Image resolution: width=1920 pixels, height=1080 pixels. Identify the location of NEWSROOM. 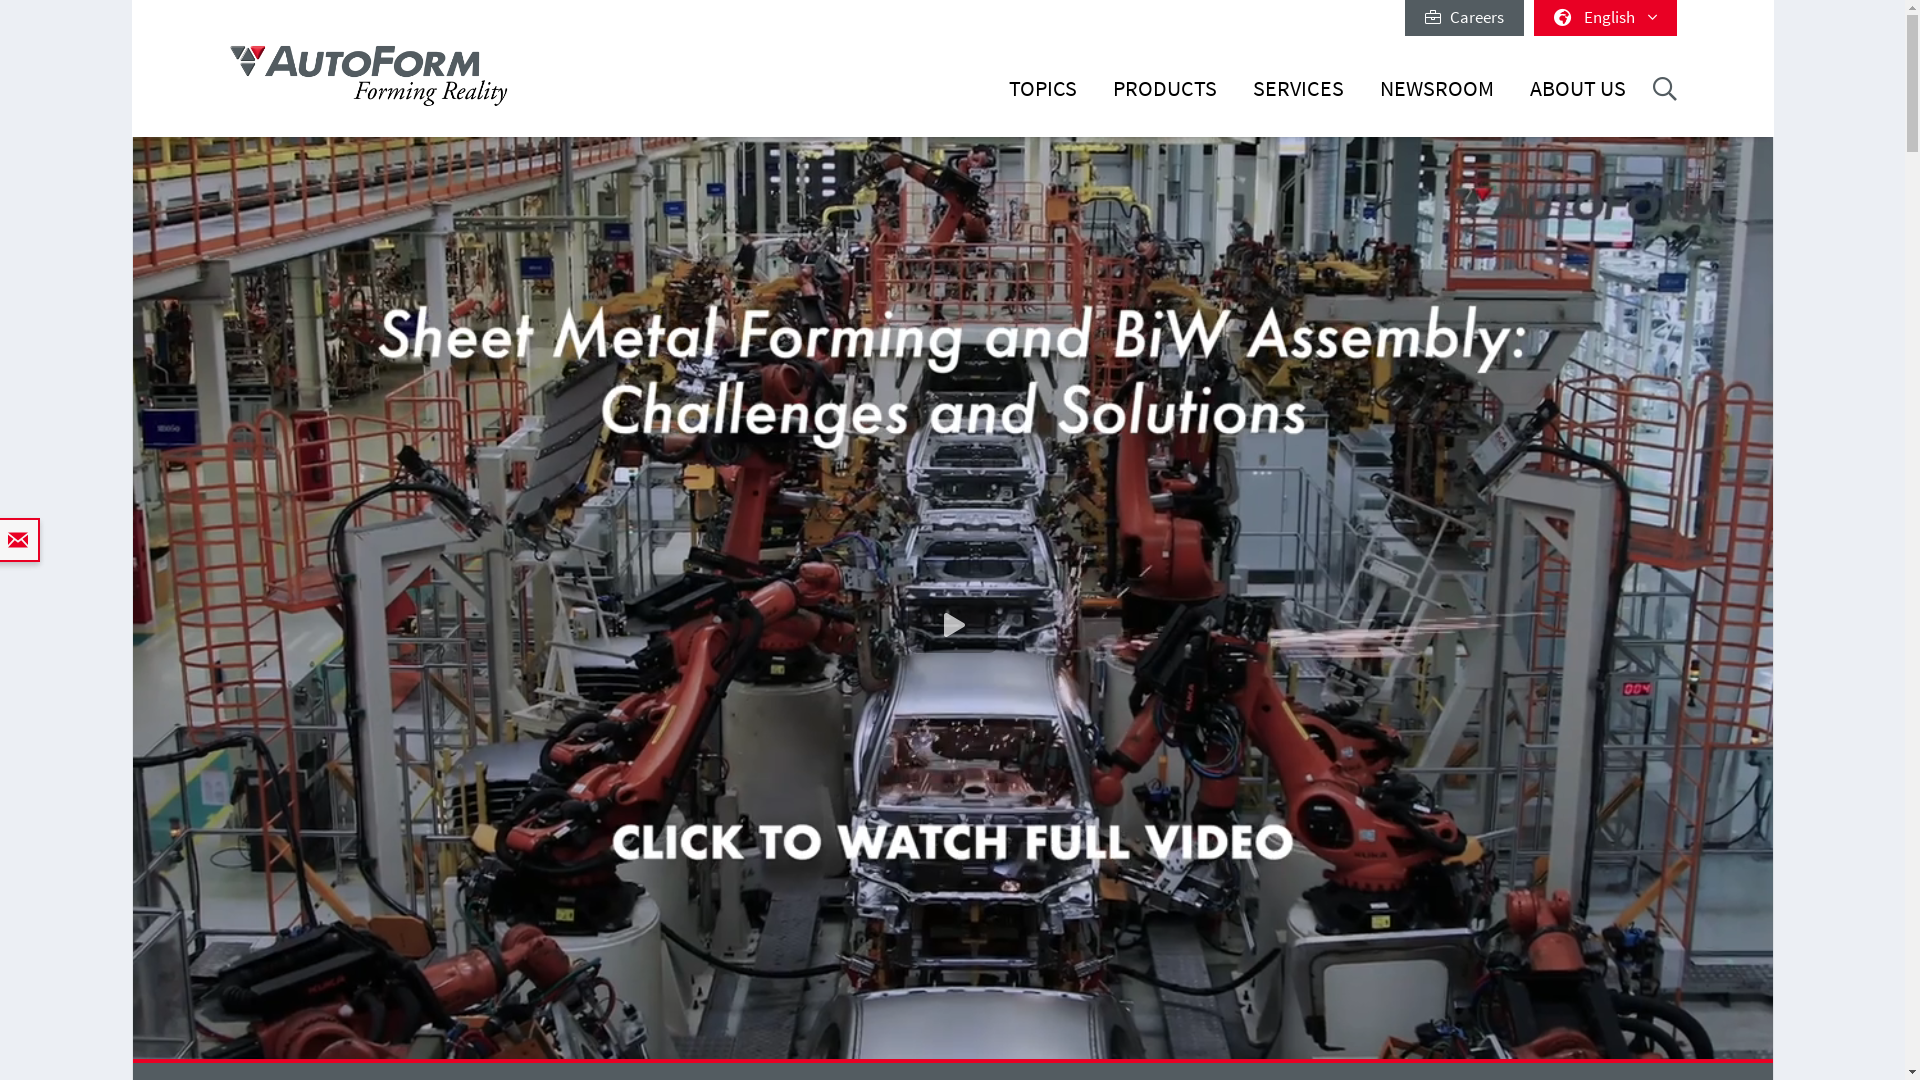
(1437, 100).